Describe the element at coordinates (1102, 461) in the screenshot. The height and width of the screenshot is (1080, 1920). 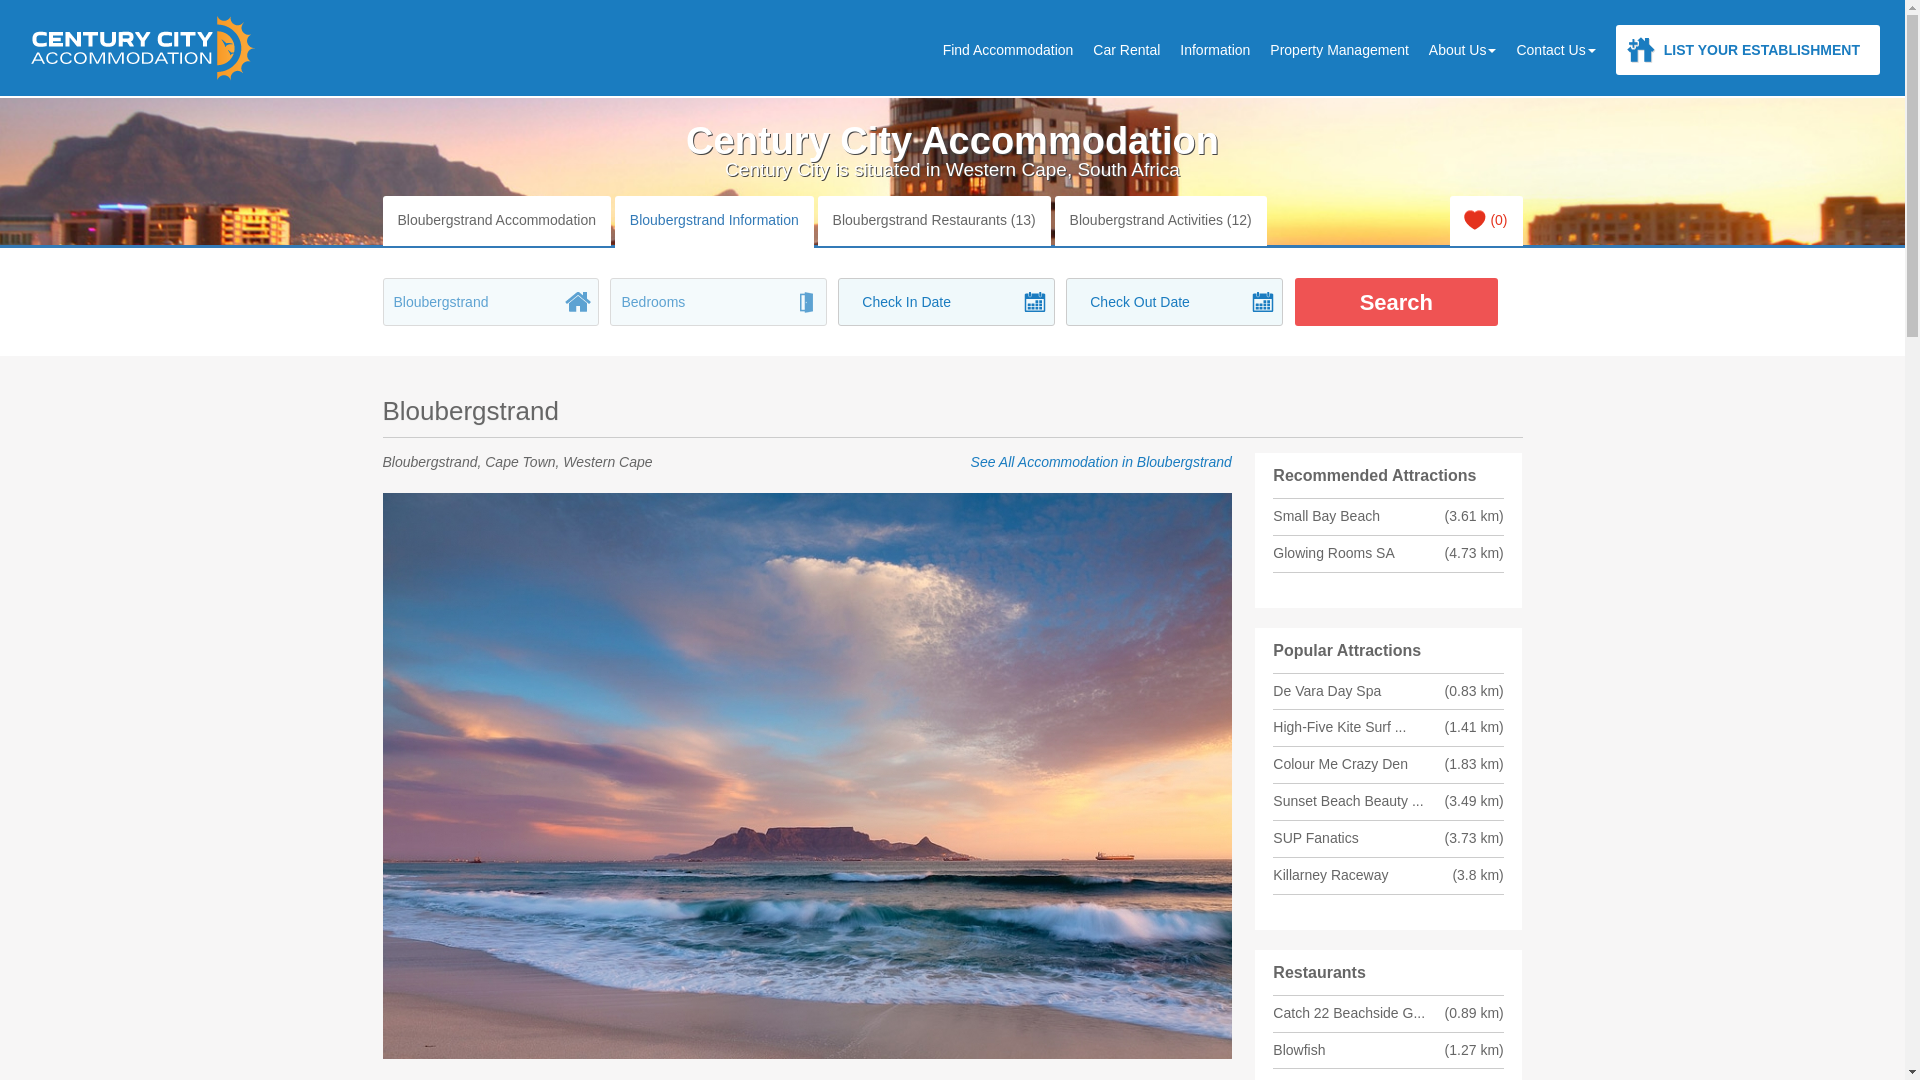
I see `See All Accommodation in Bloubergstrand` at that location.